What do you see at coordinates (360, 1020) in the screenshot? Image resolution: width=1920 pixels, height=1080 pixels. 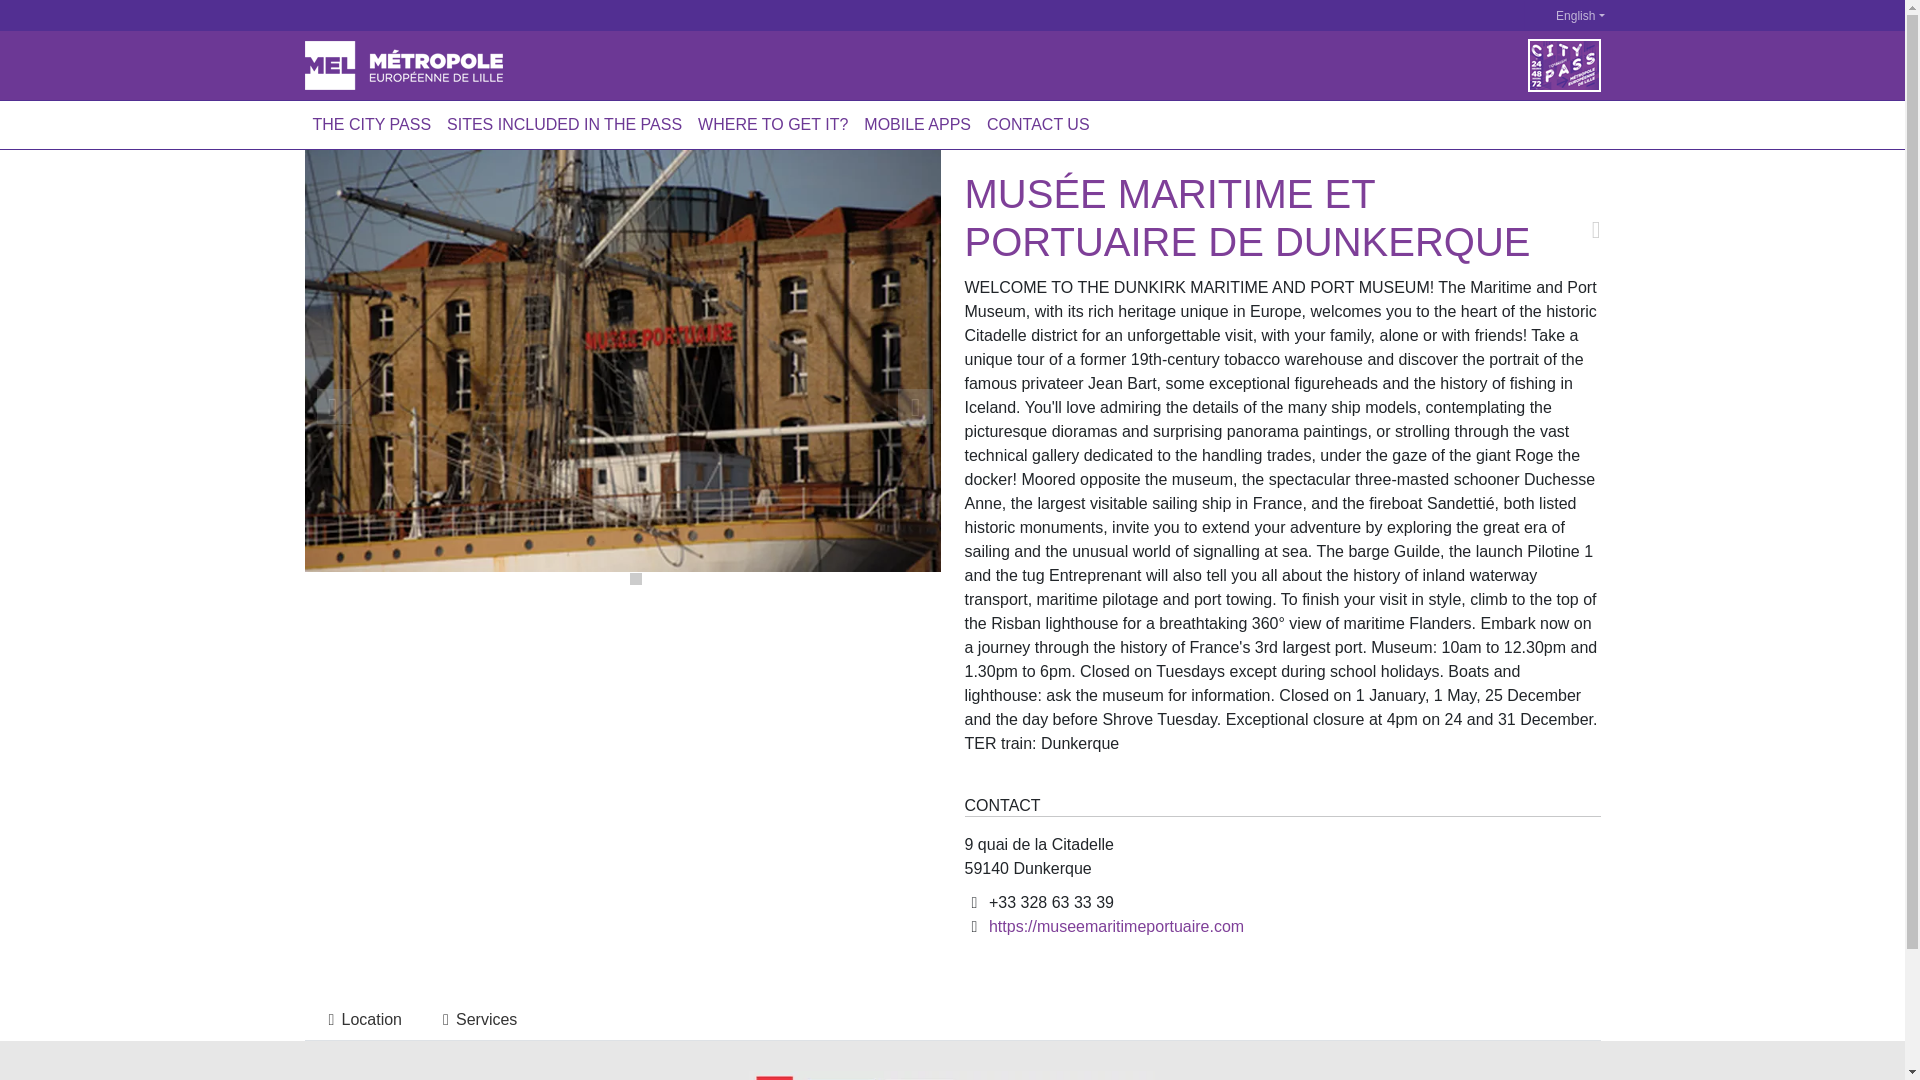 I see `Location` at bounding box center [360, 1020].